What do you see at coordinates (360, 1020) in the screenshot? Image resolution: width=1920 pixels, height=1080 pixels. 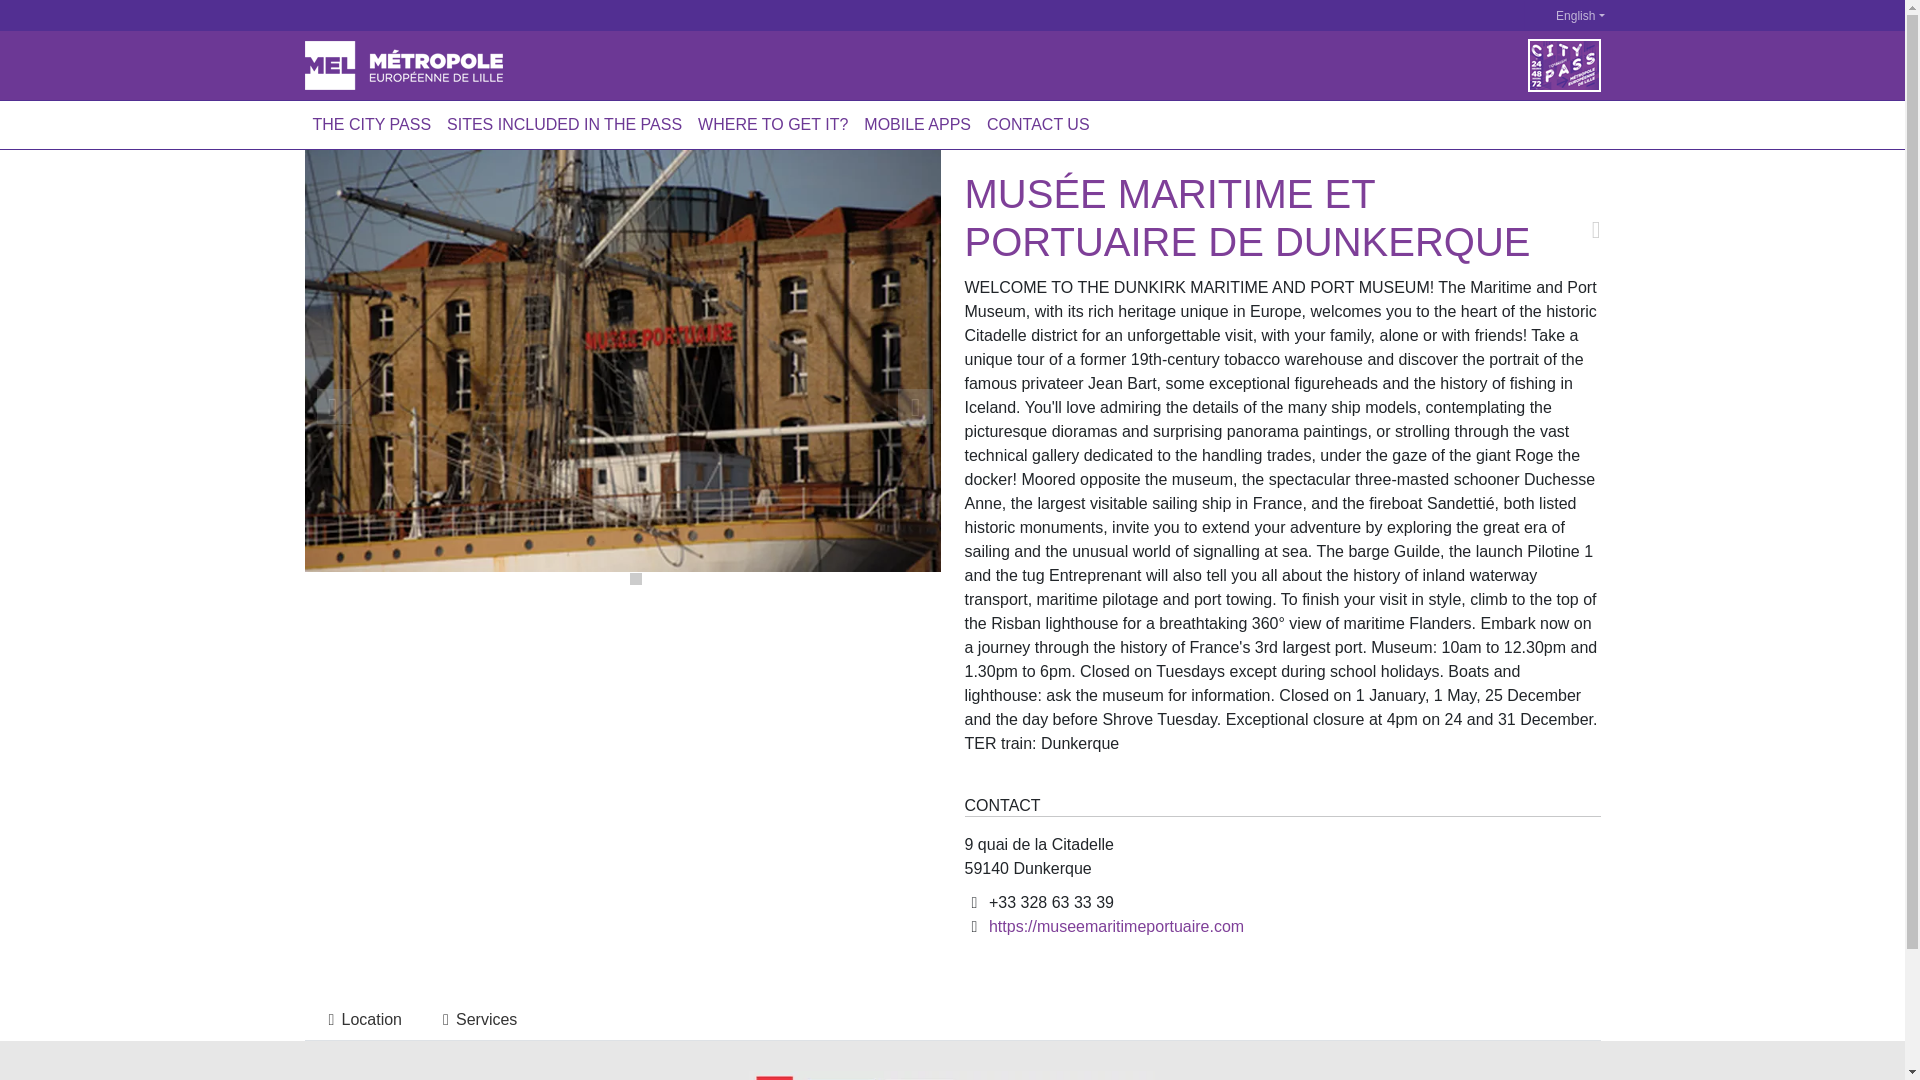 I see `Location` at bounding box center [360, 1020].